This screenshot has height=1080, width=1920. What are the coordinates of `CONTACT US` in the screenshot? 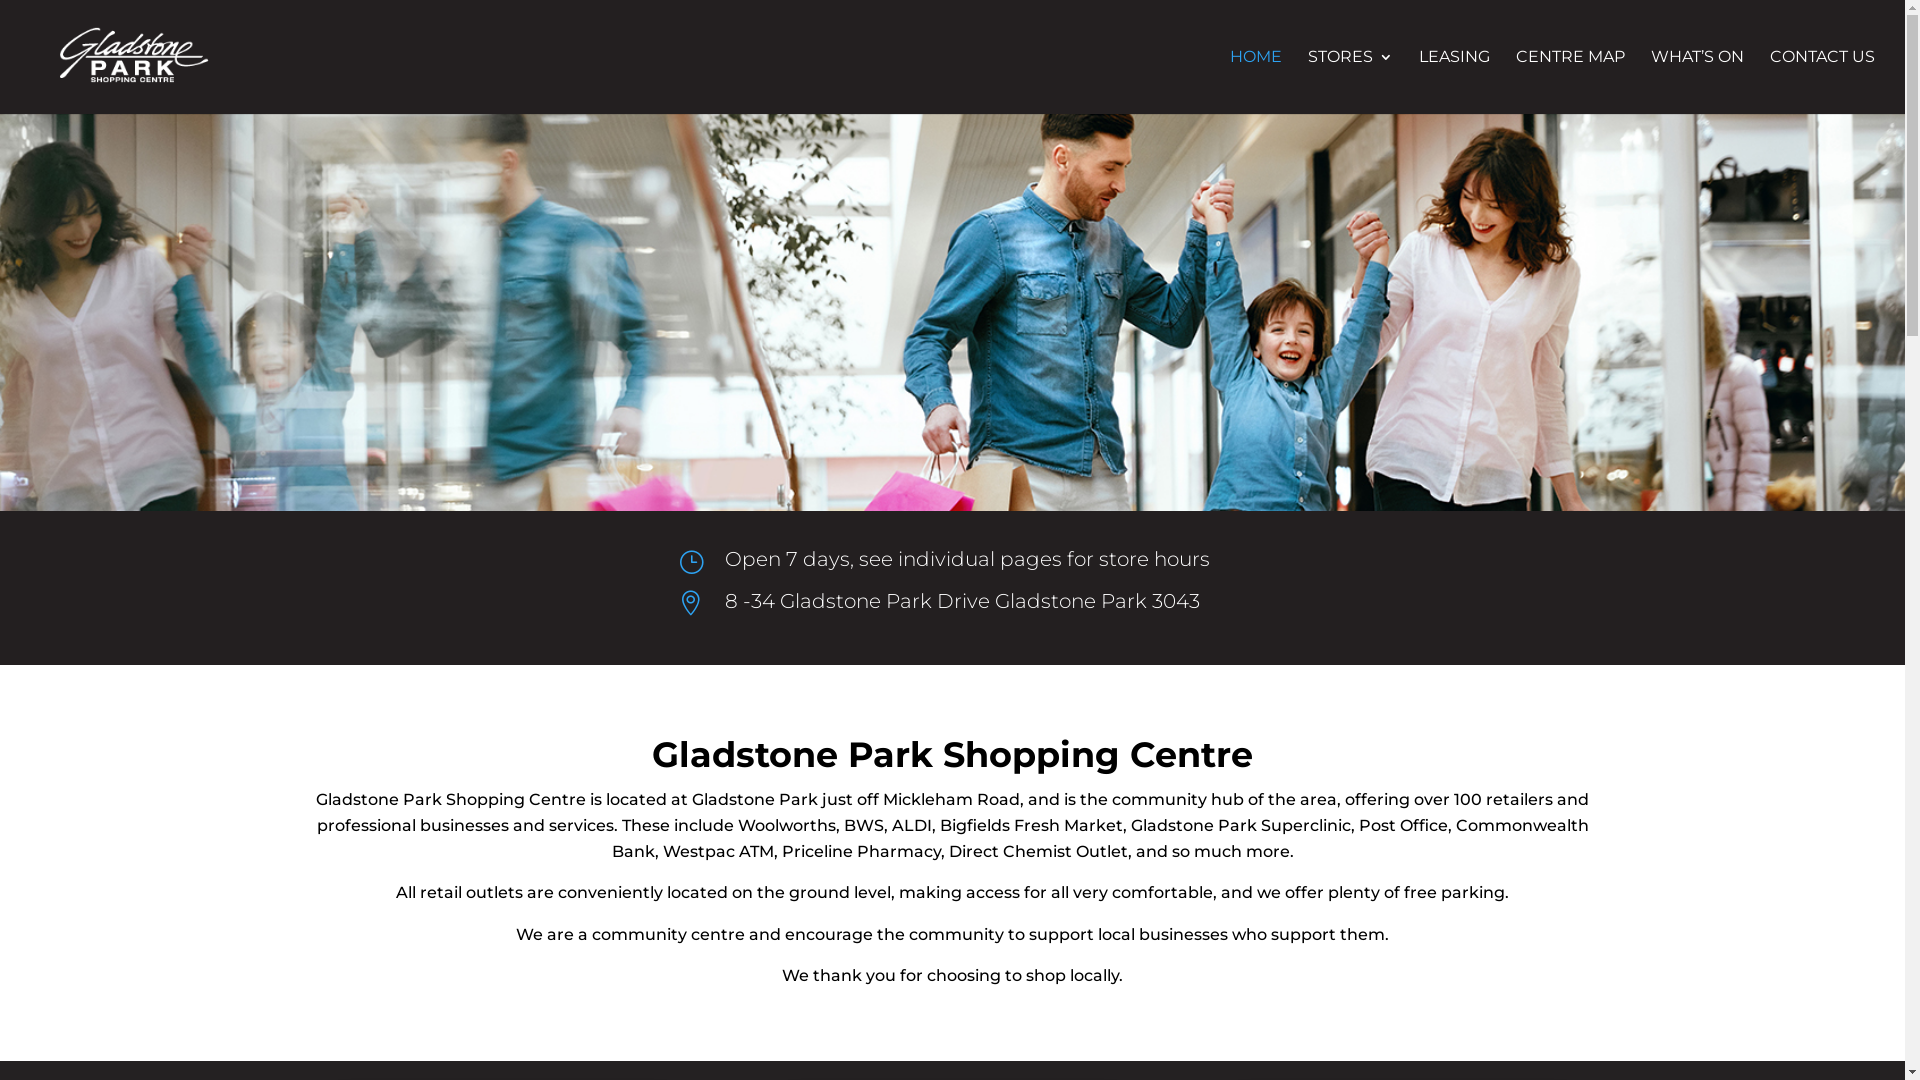 It's located at (1822, 82).